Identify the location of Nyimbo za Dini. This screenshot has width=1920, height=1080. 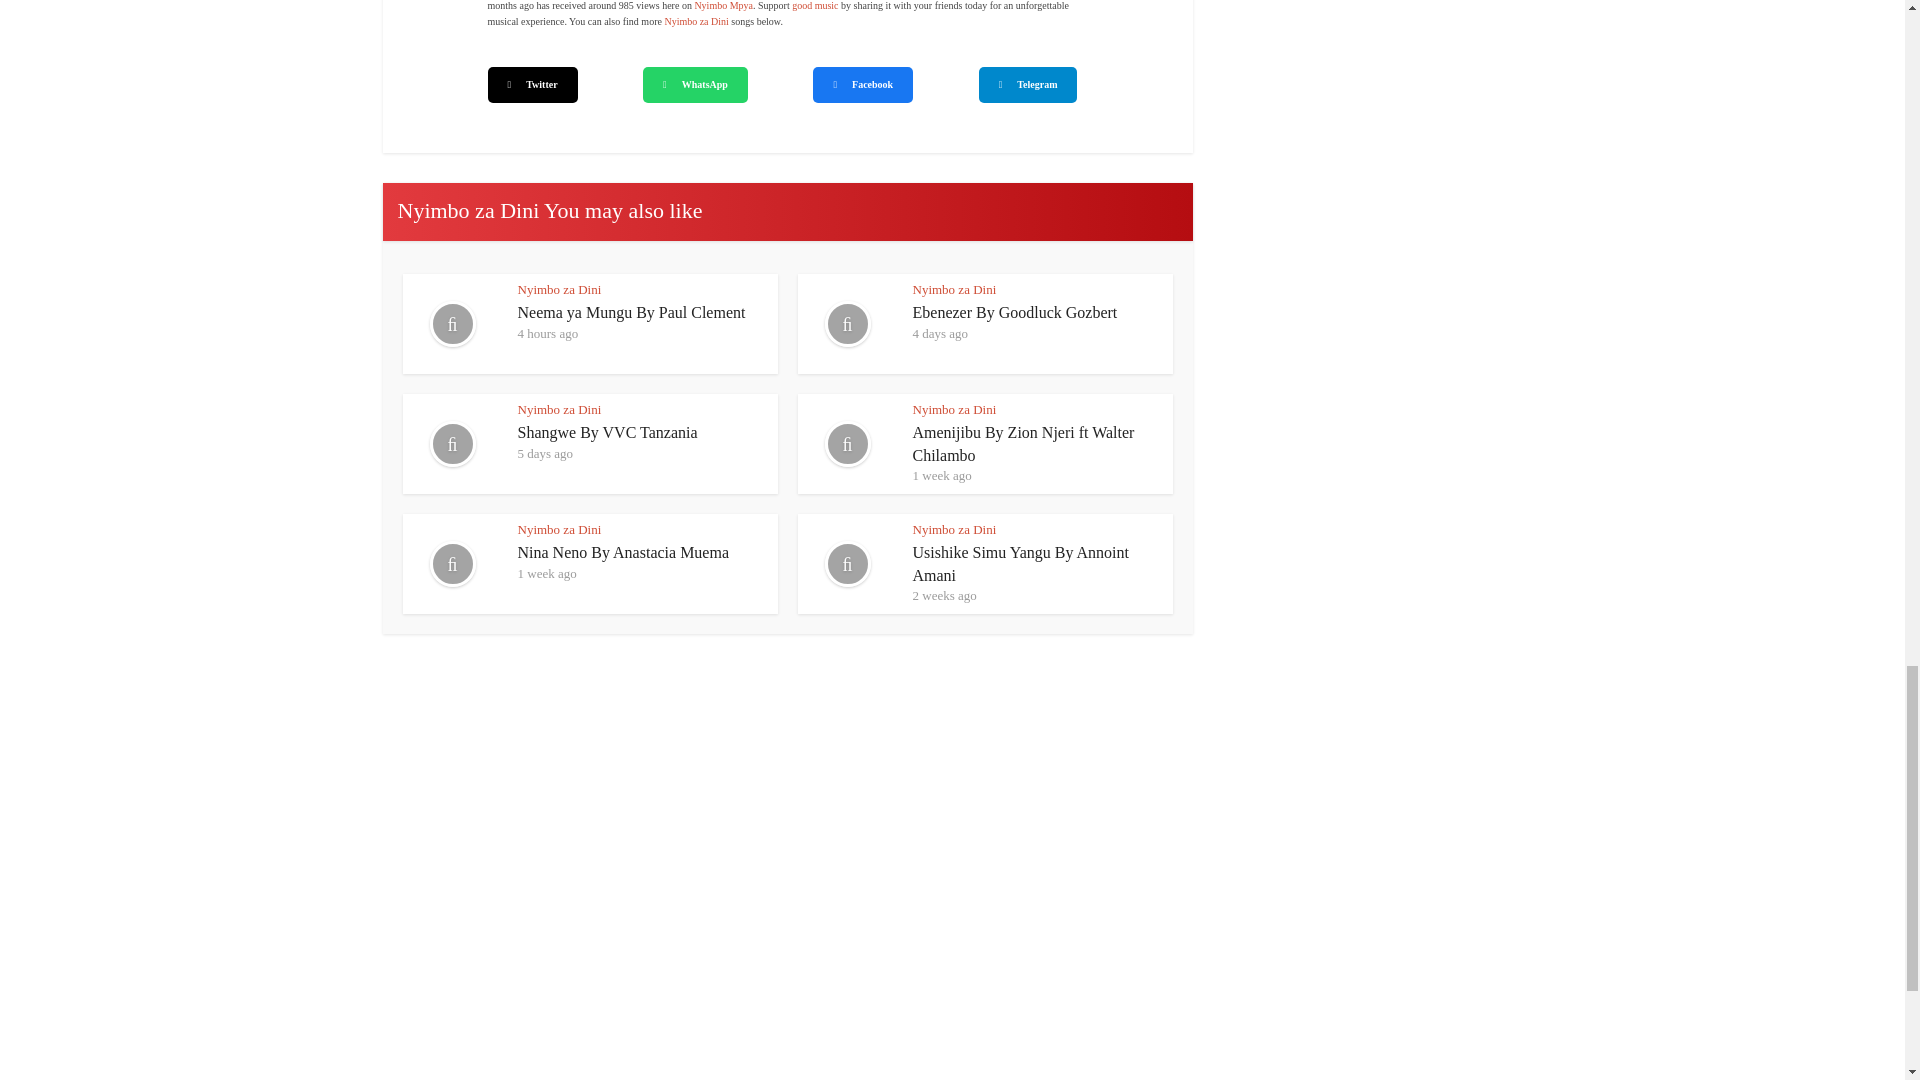
(560, 289).